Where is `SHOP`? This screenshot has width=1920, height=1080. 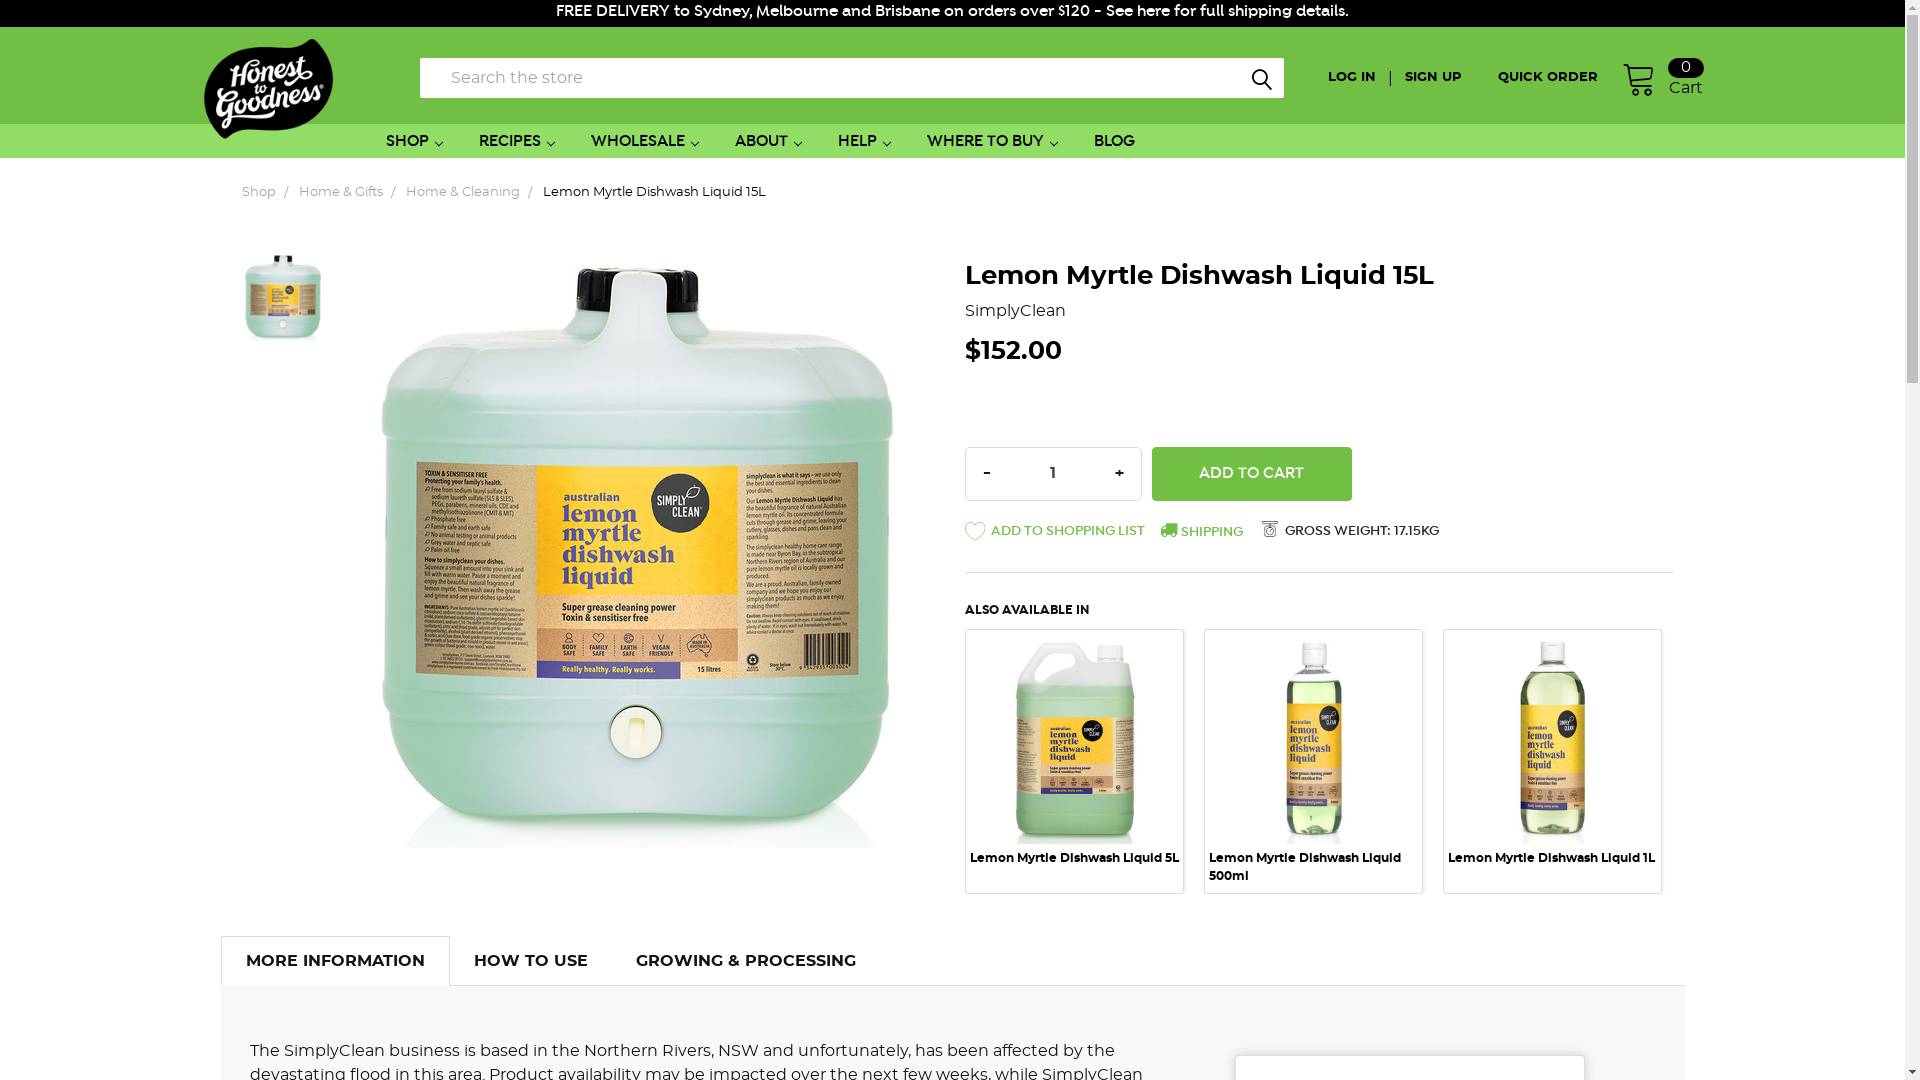
SHOP is located at coordinates (422, 141).